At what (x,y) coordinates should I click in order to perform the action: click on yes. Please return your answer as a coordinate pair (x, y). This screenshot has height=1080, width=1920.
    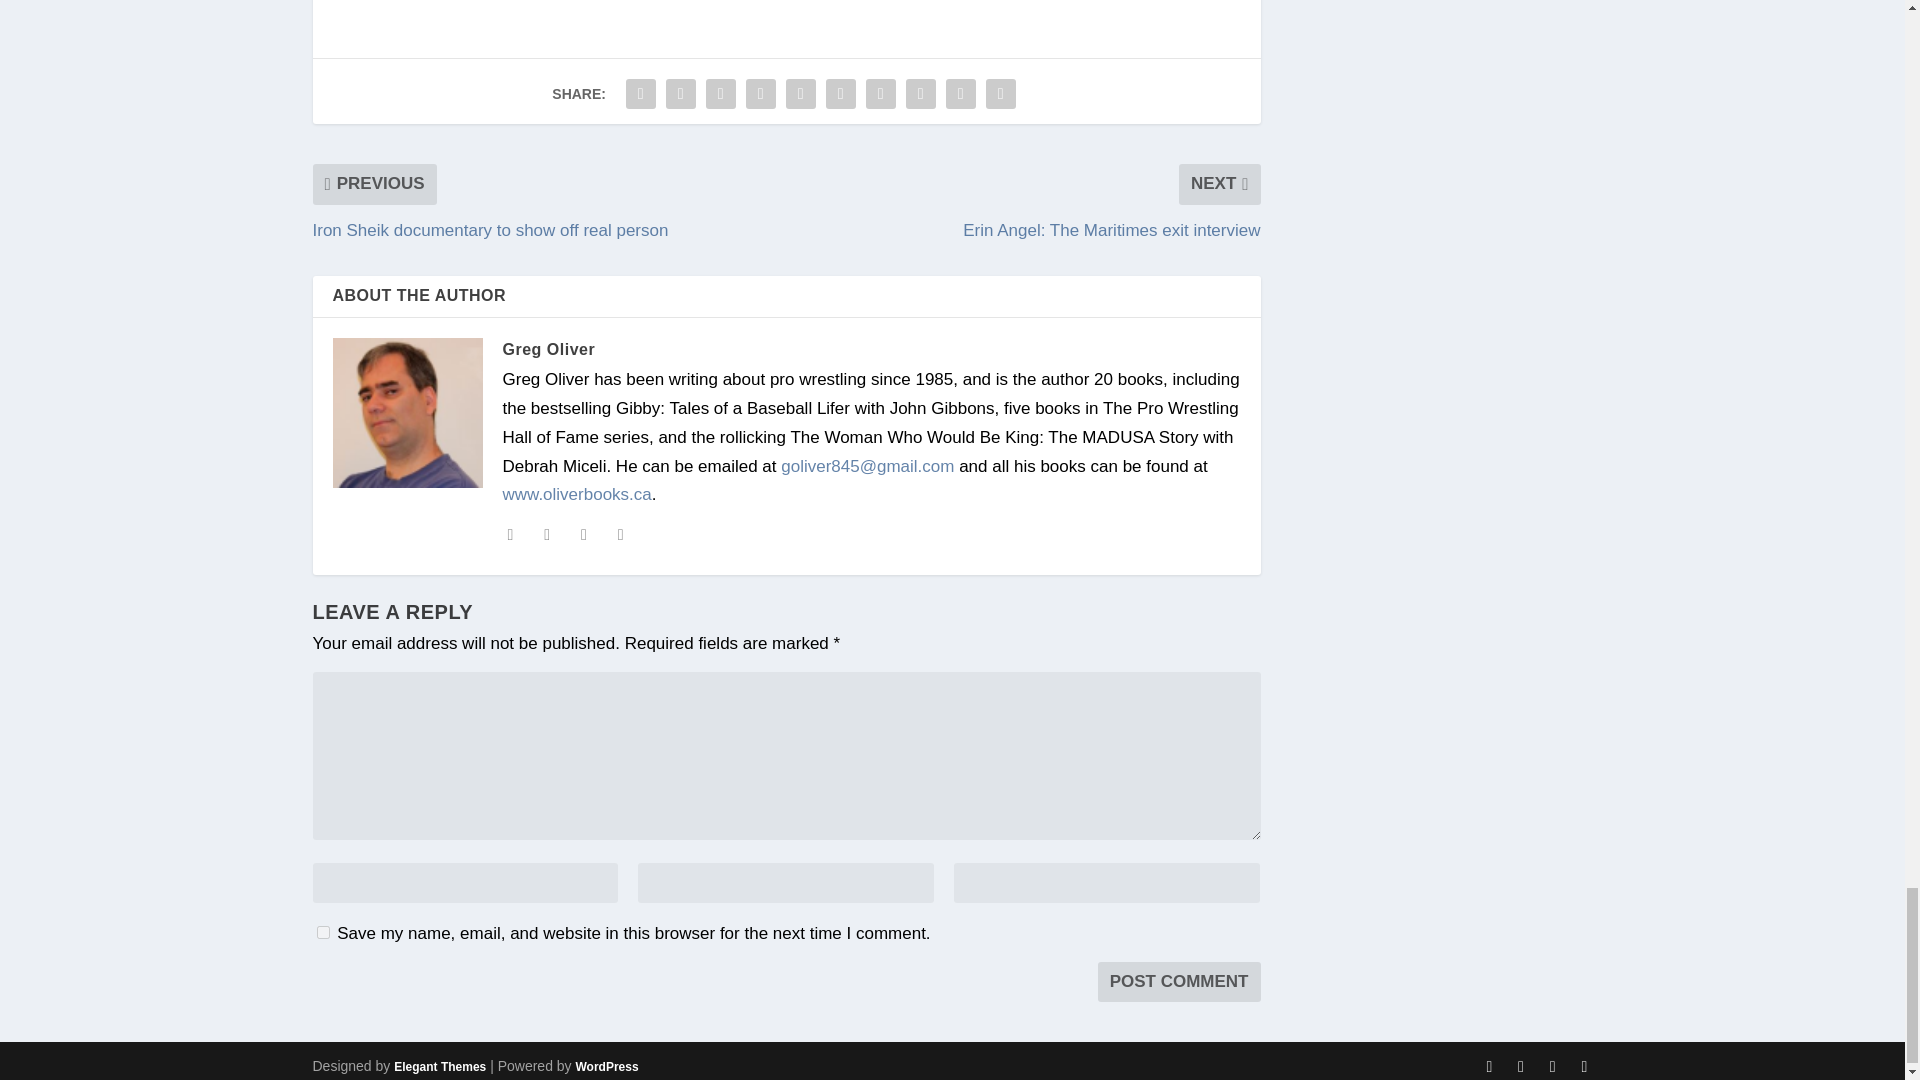
    Looking at the image, I should click on (322, 932).